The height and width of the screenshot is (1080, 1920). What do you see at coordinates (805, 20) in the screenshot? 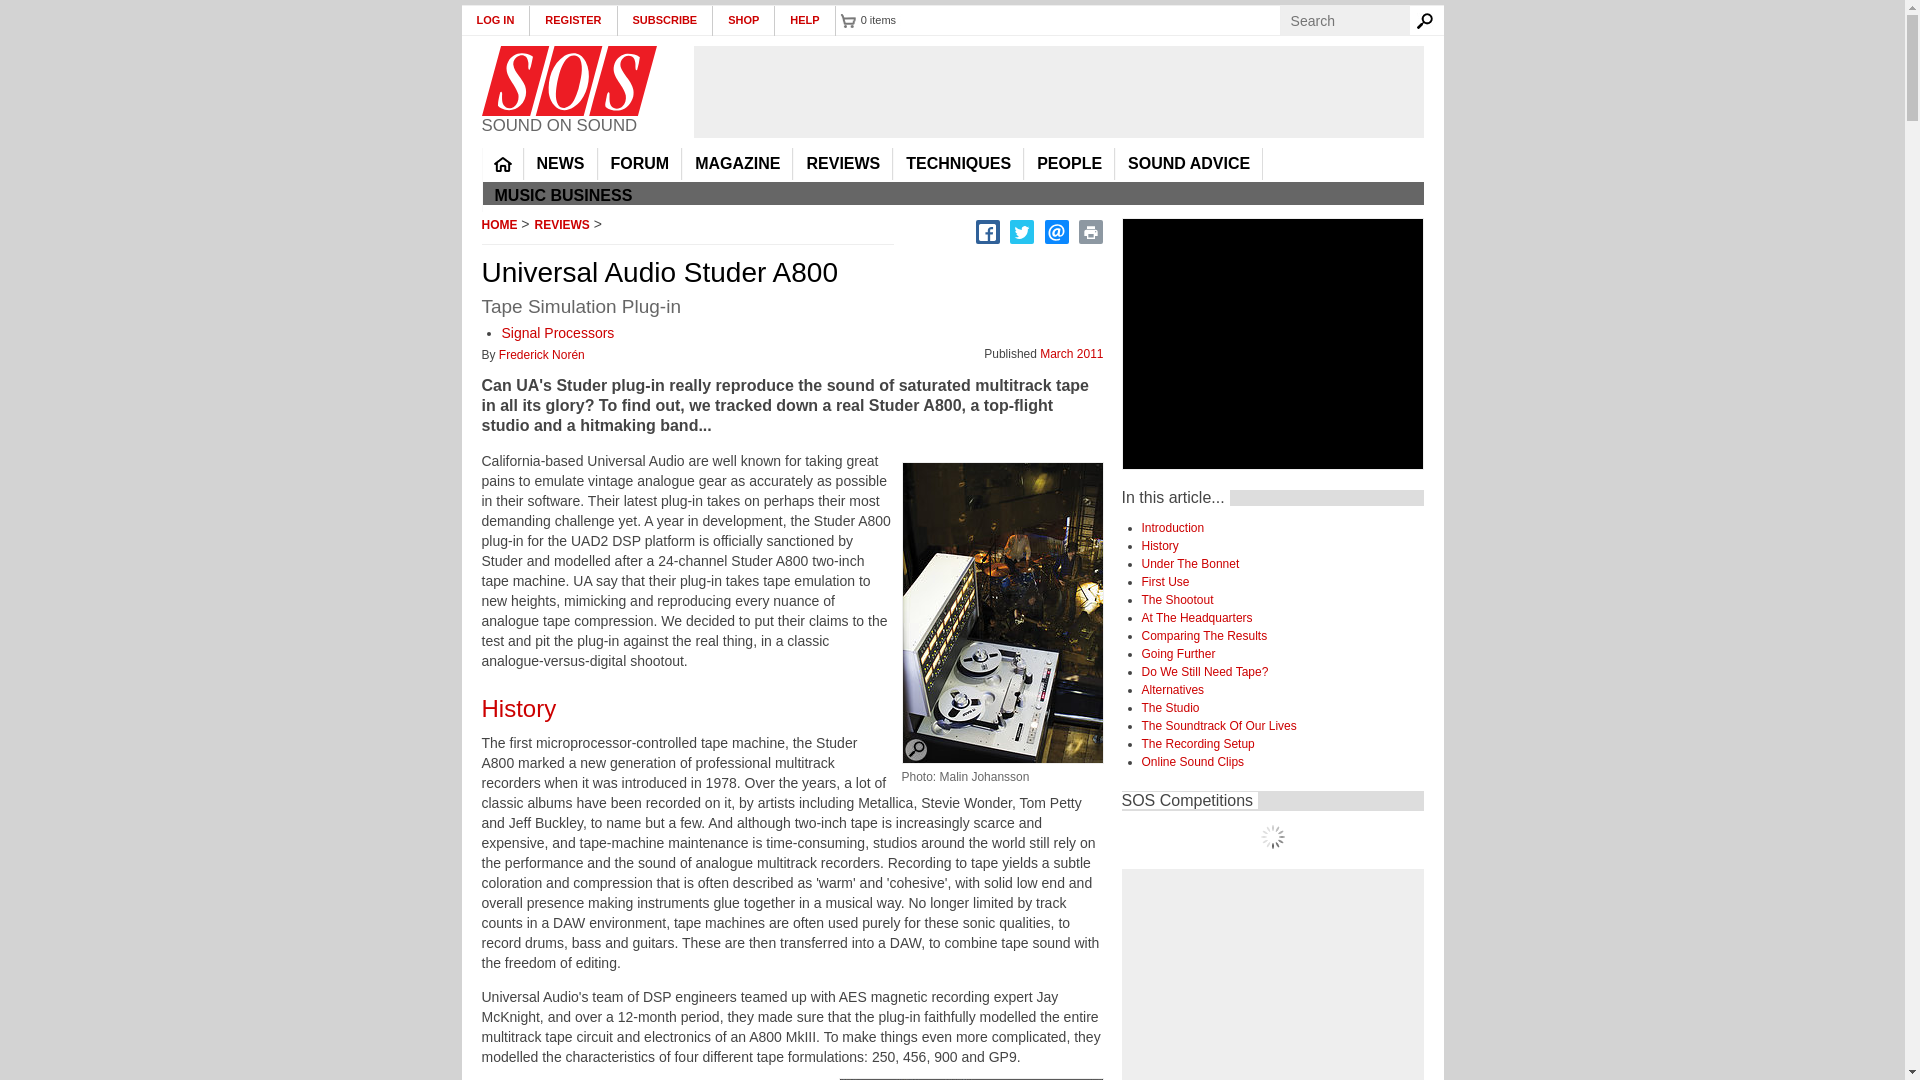
I see `HELP` at bounding box center [805, 20].